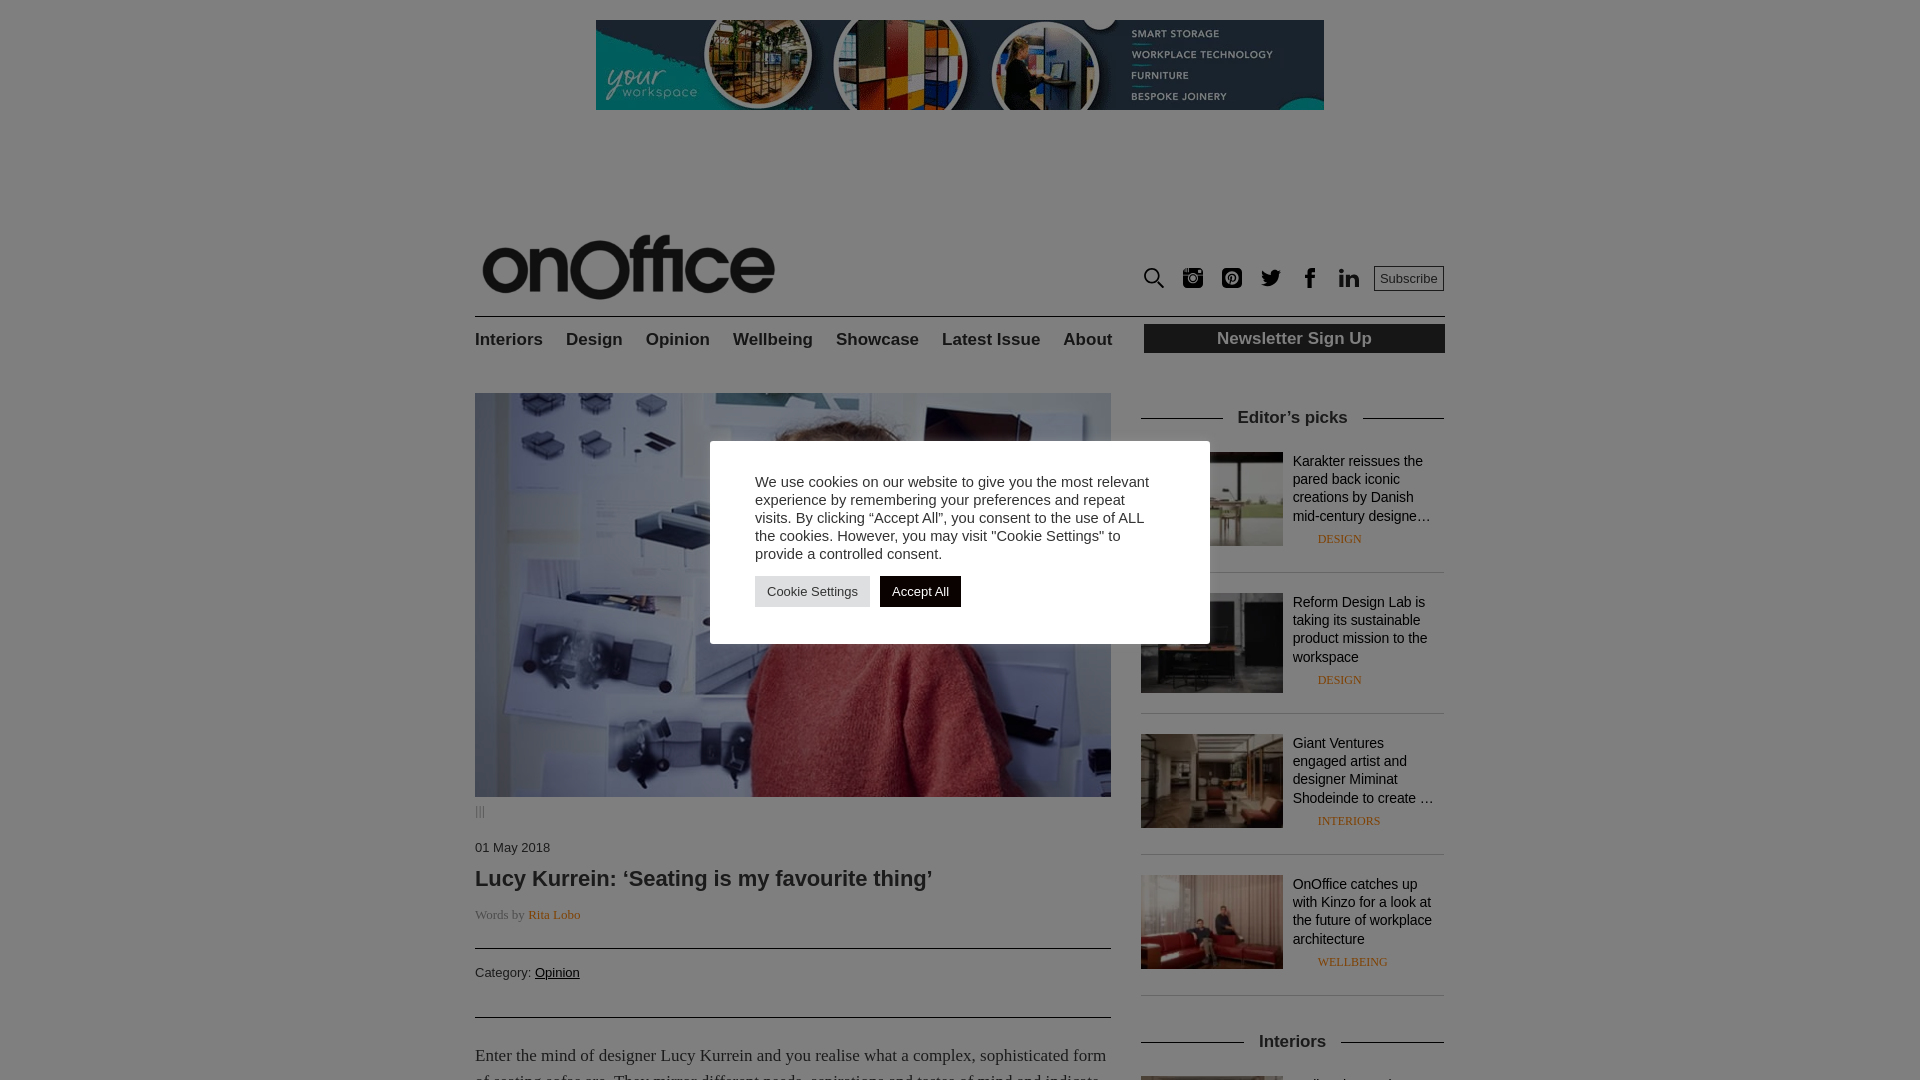  What do you see at coordinates (1339, 539) in the screenshot?
I see `DESIGN` at bounding box center [1339, 539].